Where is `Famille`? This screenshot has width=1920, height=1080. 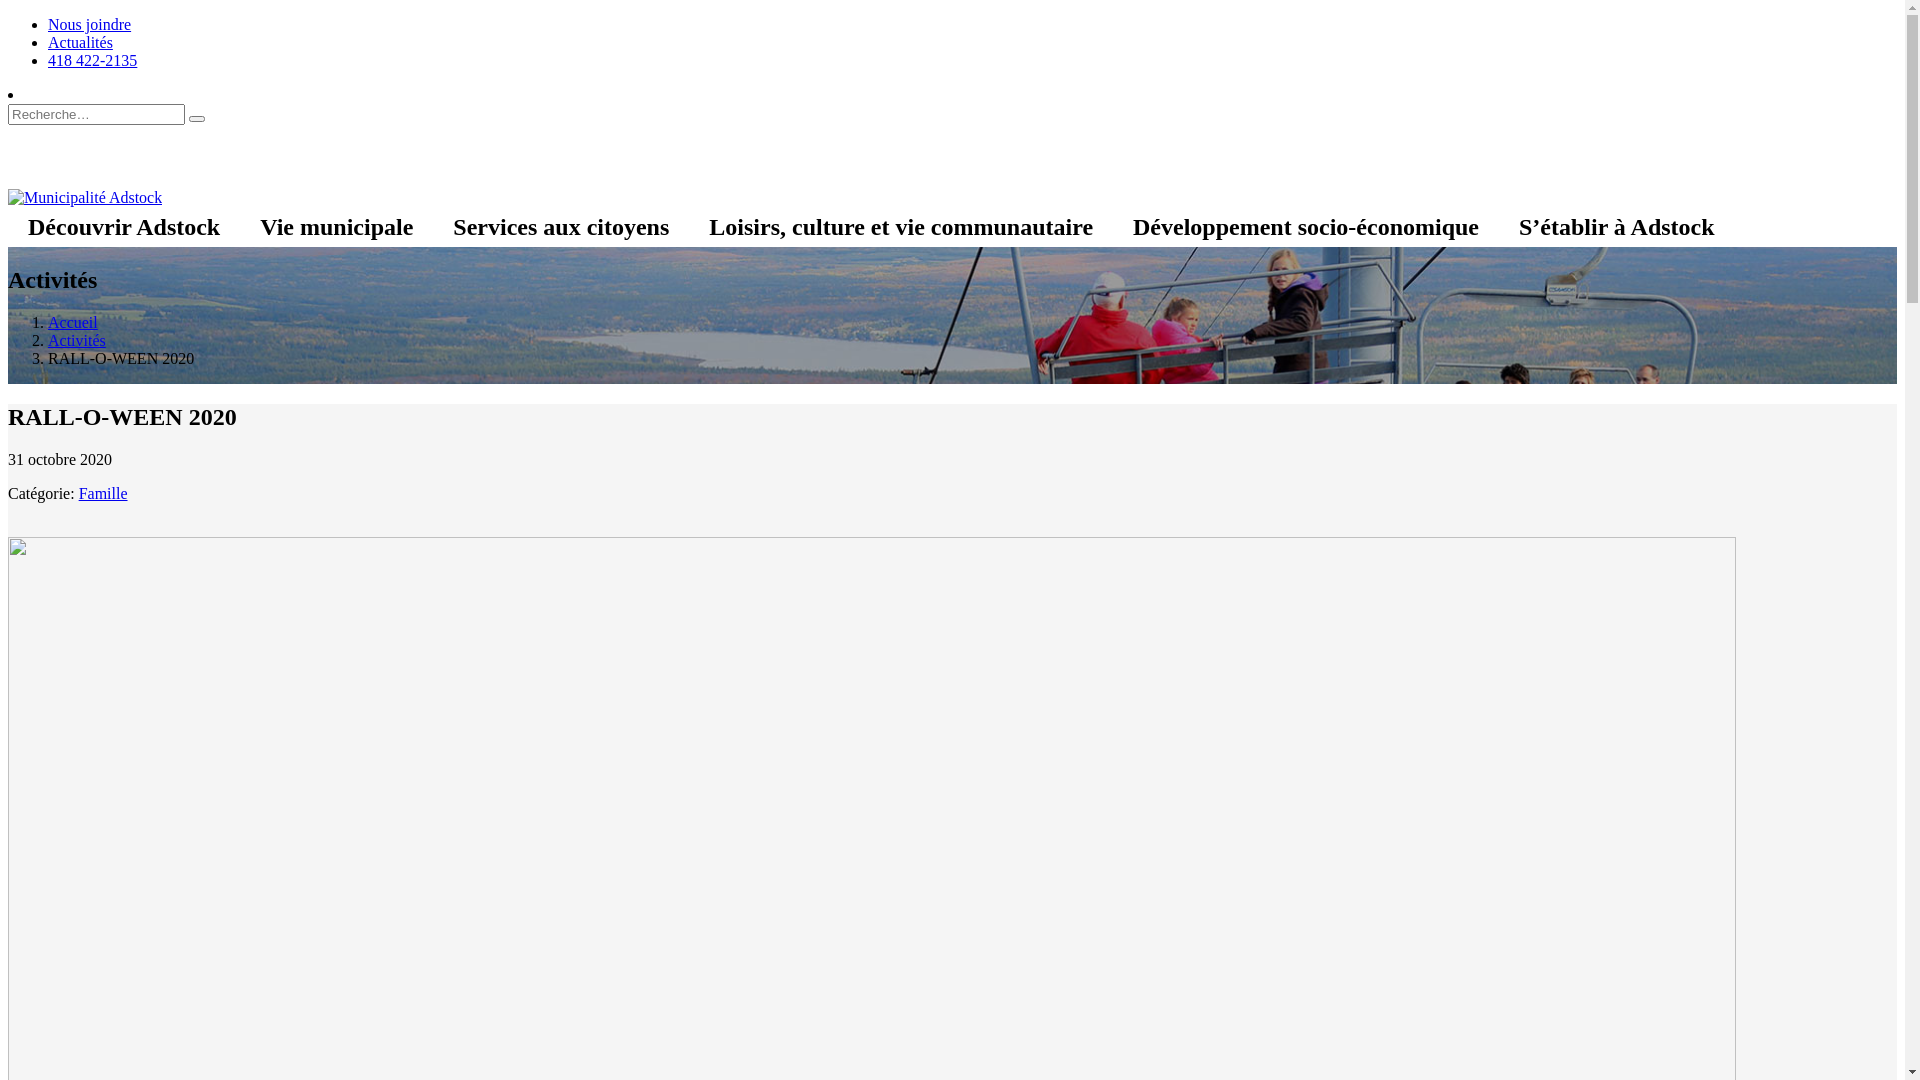
Famille is located at coordinates (104, 494).